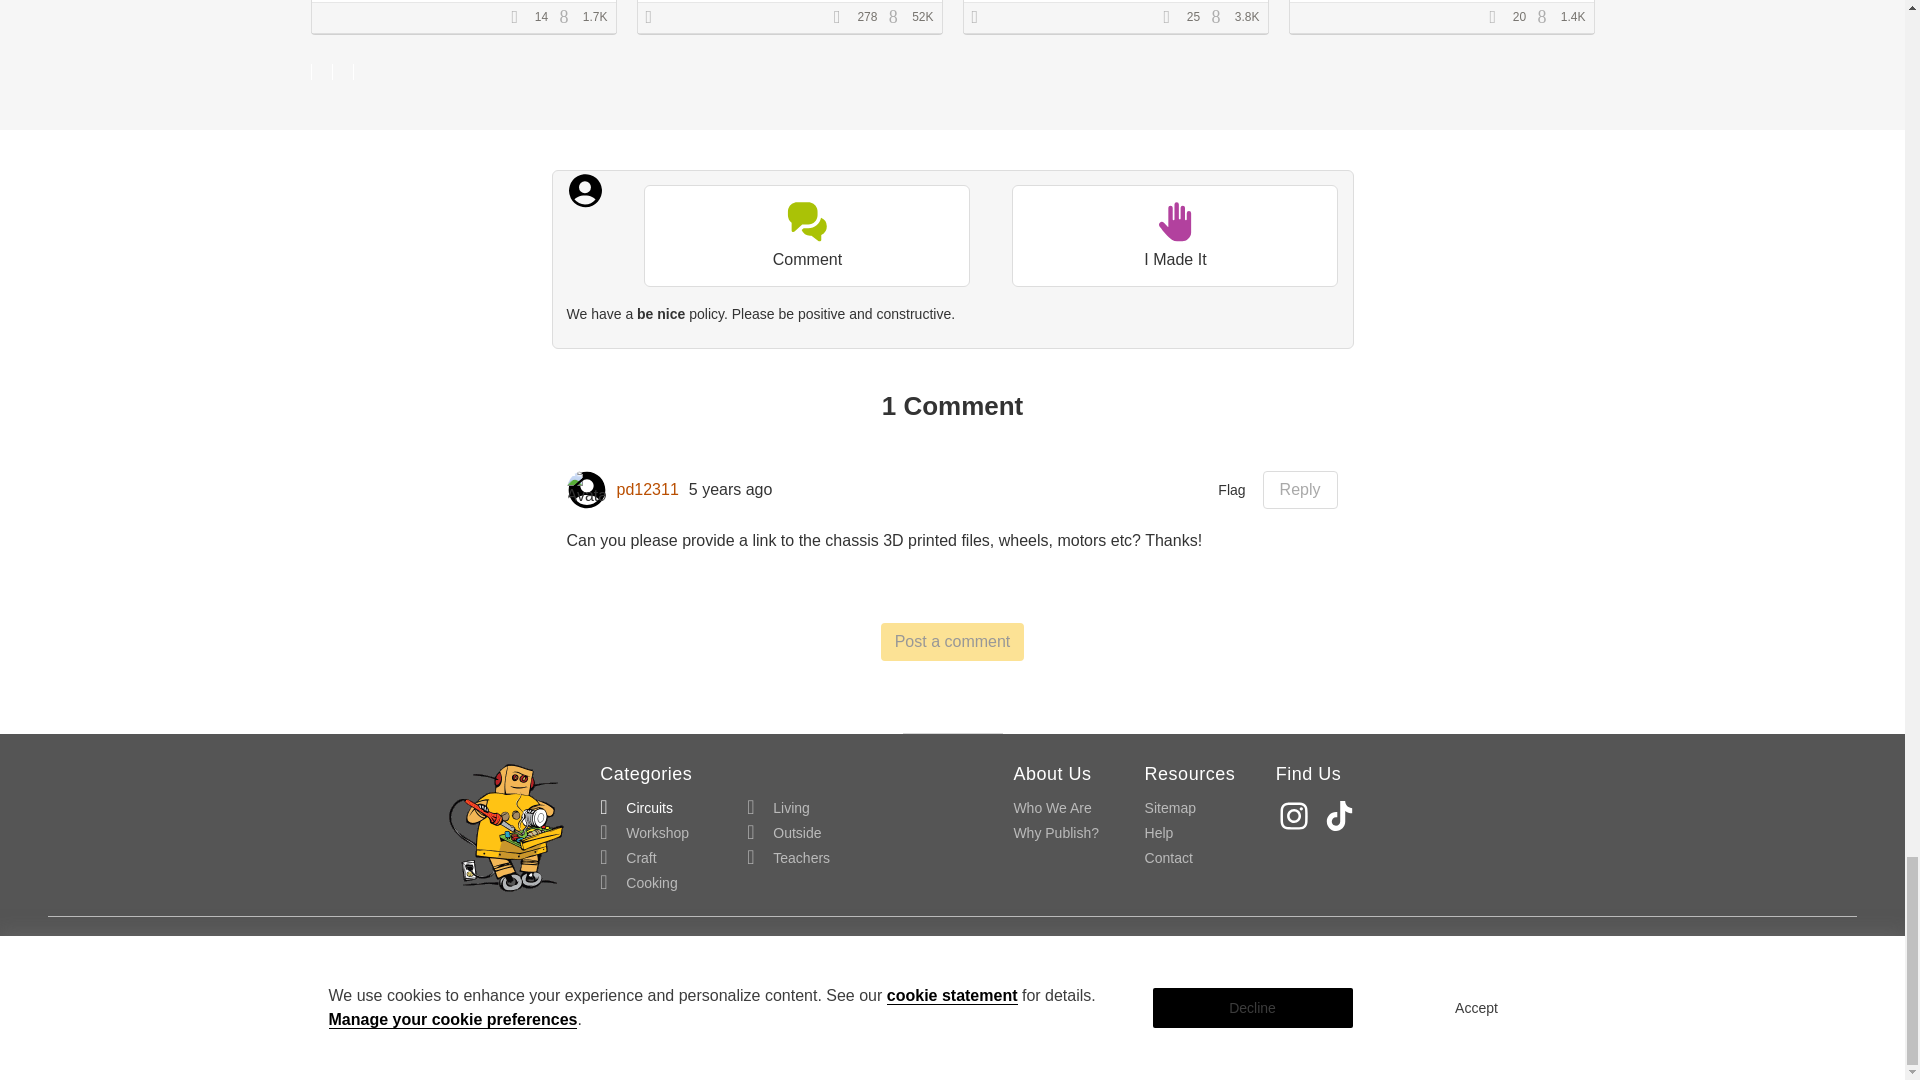  What do you see at coordinates (731, 490) in the screenshot?
I see `2019-10-05 16:44:59.0` at bounding box center [731, 490].